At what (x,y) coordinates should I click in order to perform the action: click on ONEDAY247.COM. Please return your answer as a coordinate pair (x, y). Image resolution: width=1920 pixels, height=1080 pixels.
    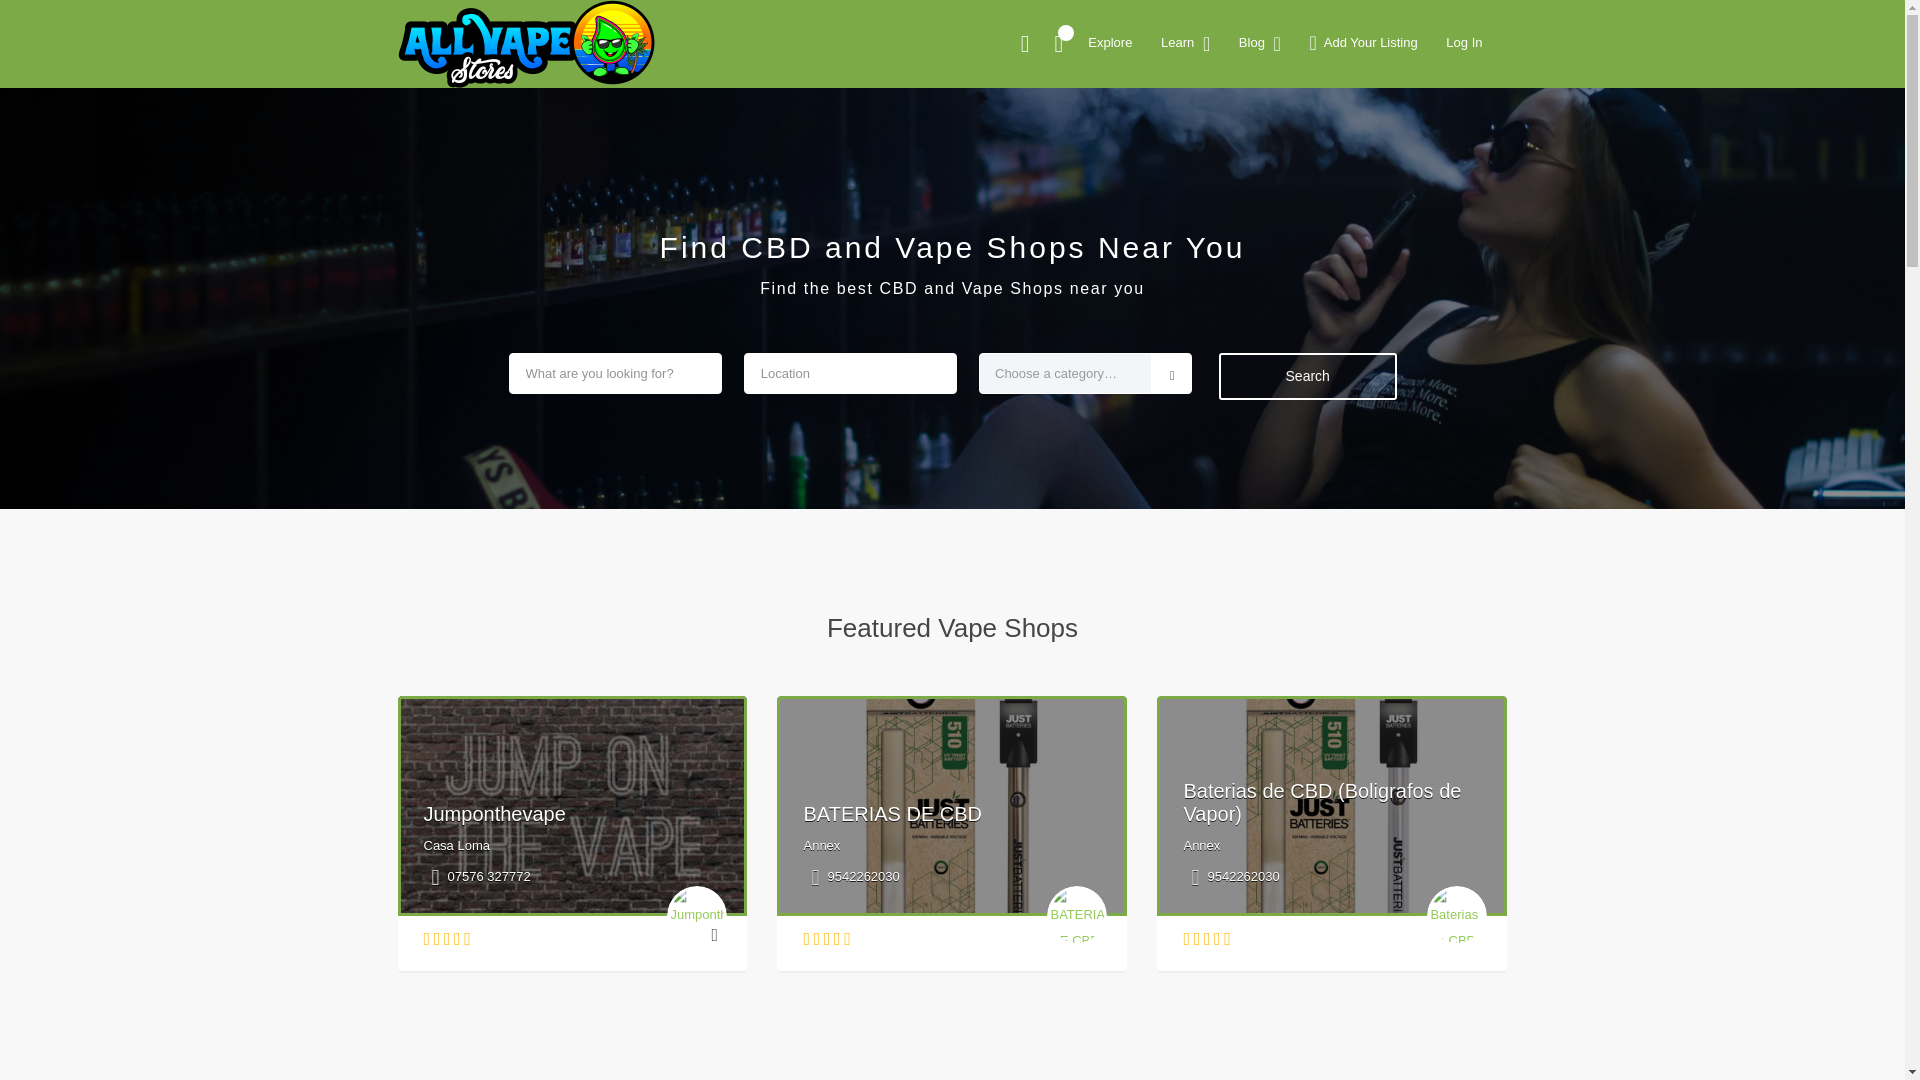
    Looking at the image, I should click on (508, 37).